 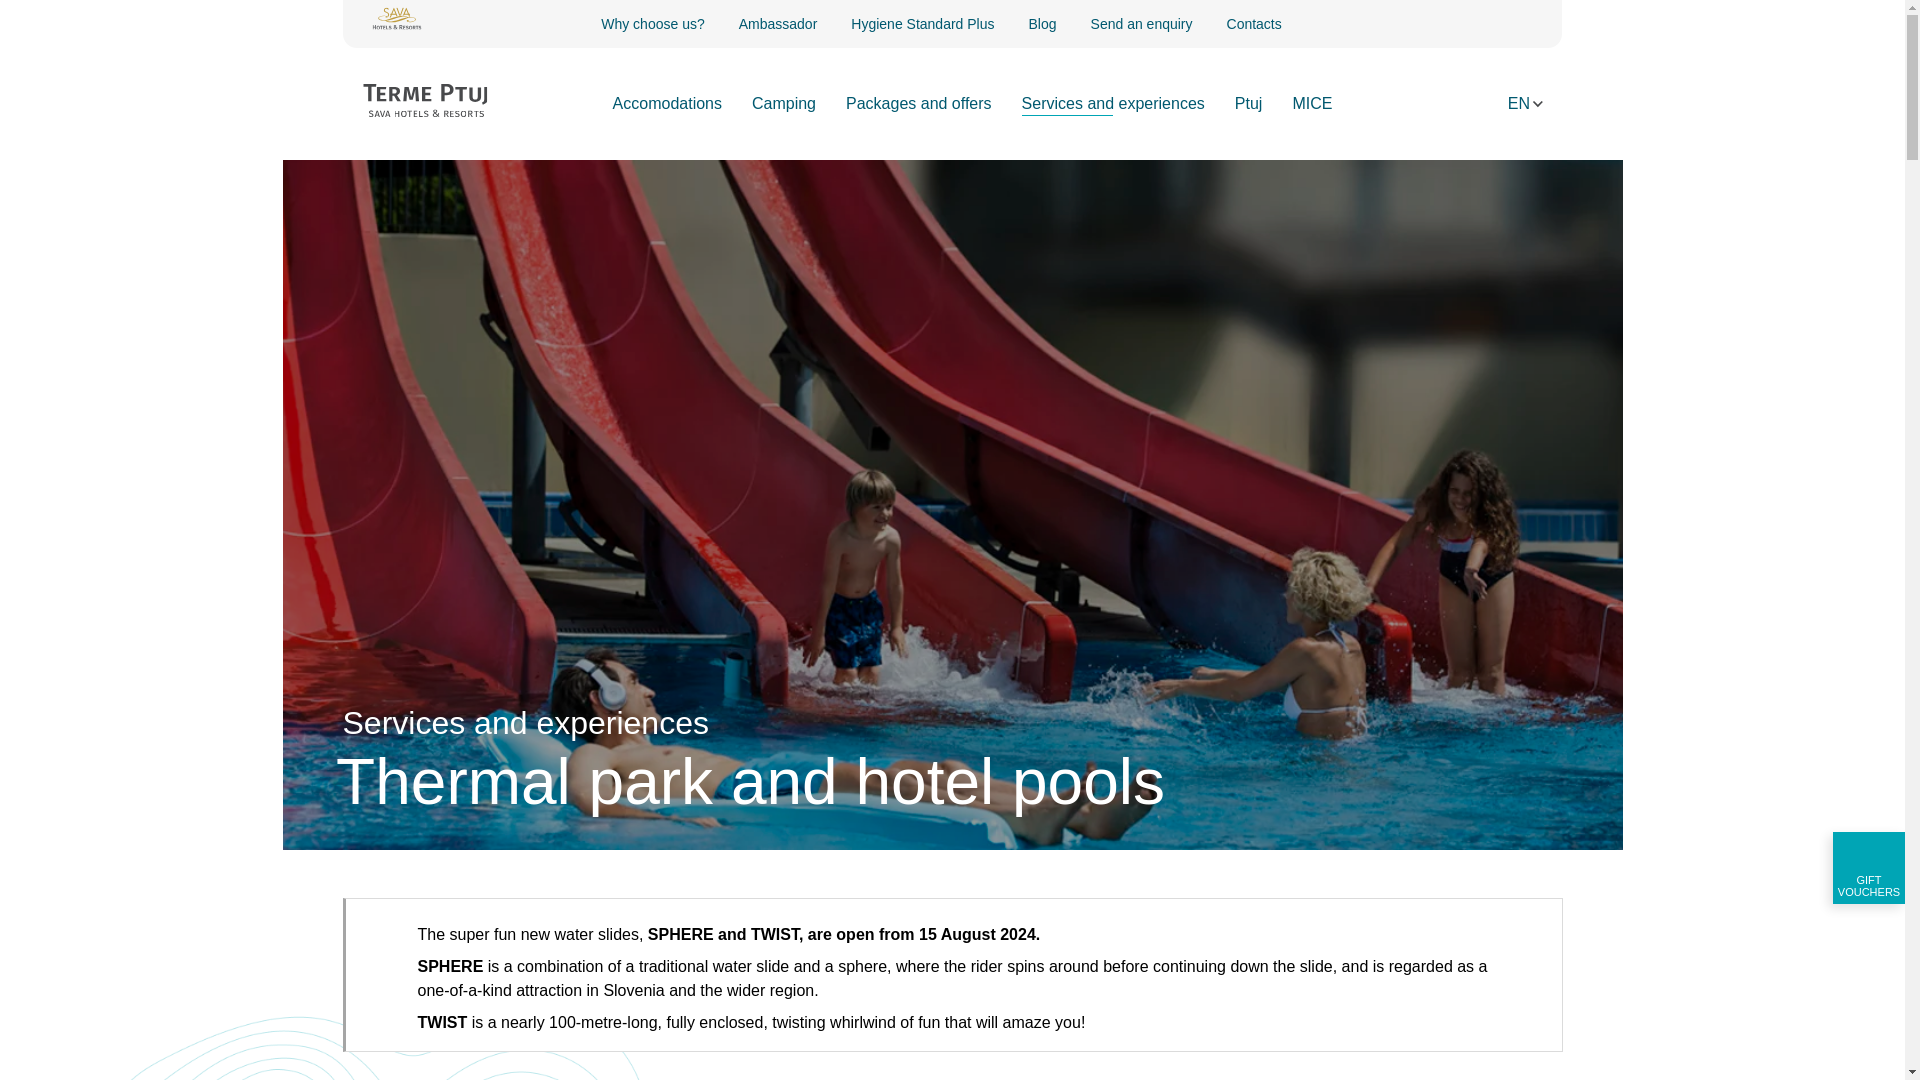 What do you see at coordinates (784, 103) in the screenshot?
I see `Camping` at bounding box center [784, 103].